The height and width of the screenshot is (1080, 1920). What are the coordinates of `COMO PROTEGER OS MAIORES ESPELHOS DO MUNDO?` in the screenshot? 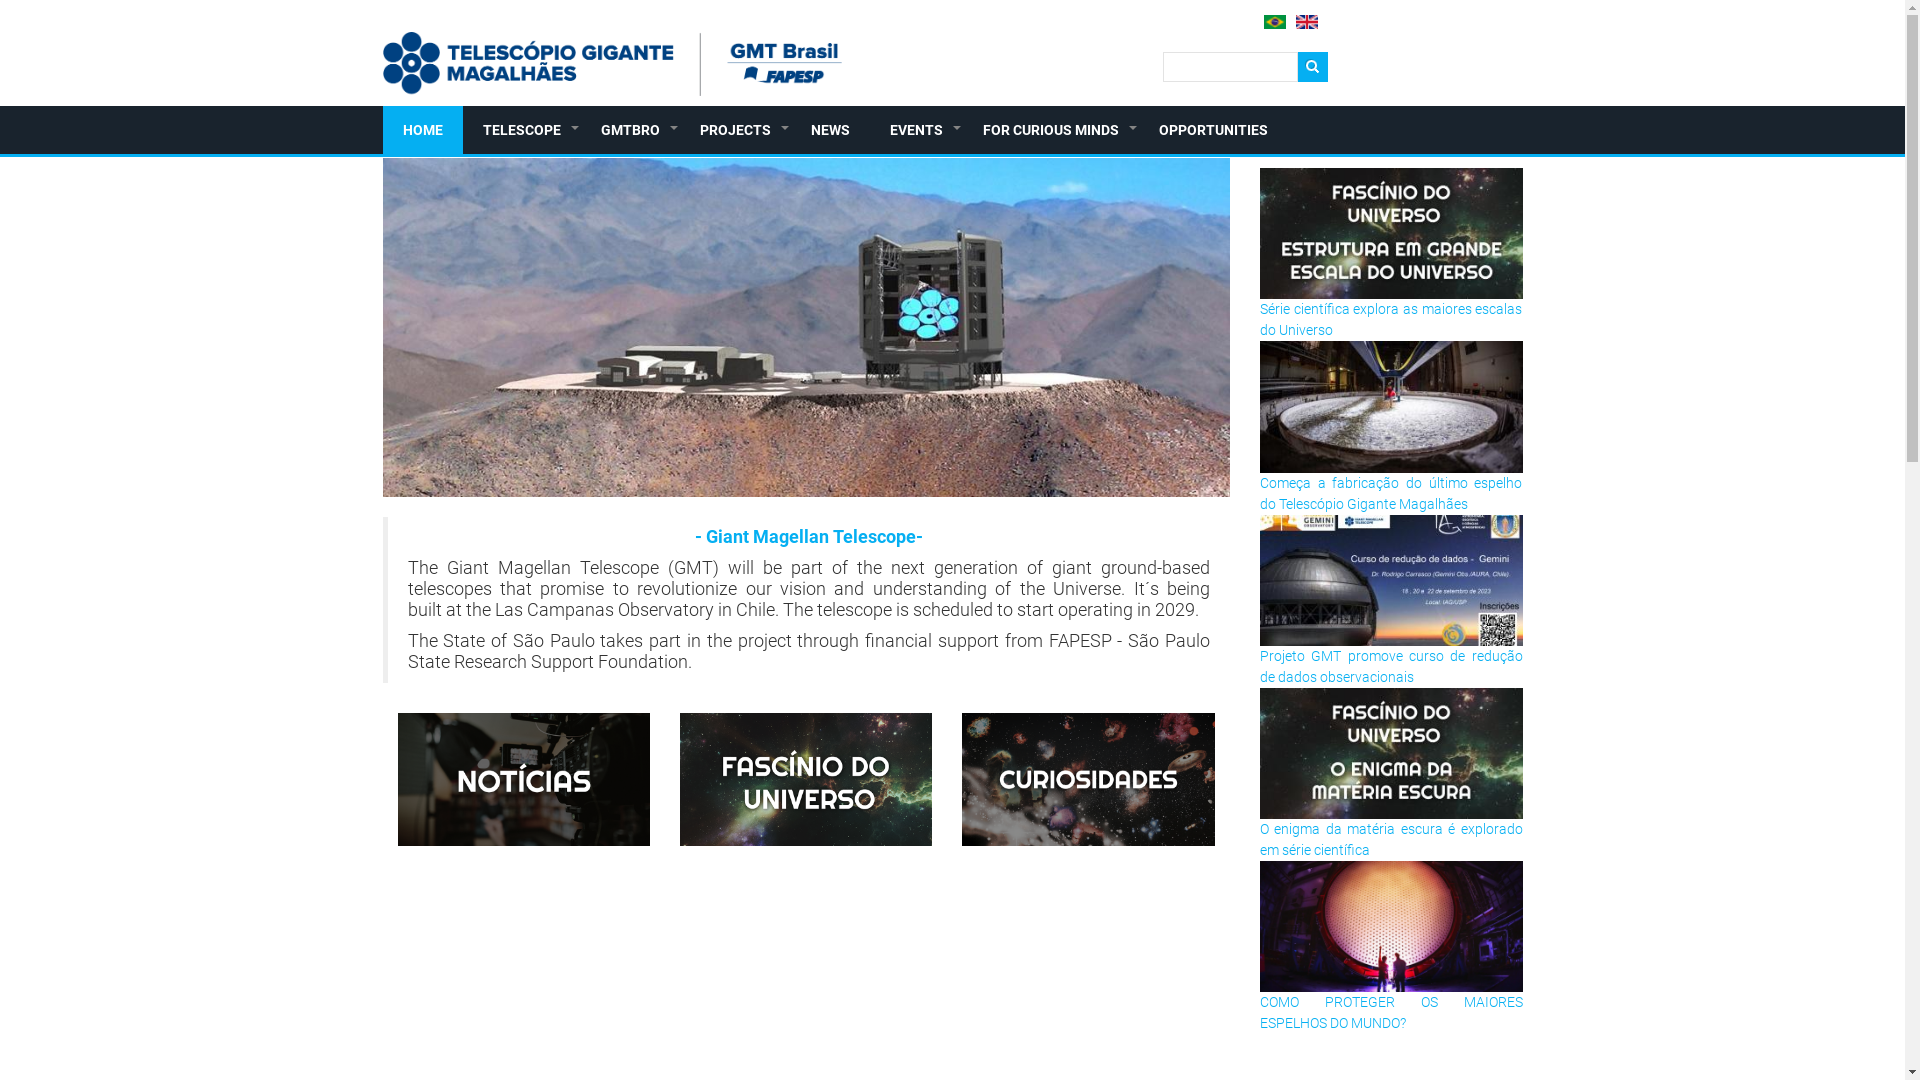 It's located at (1392, 1012).